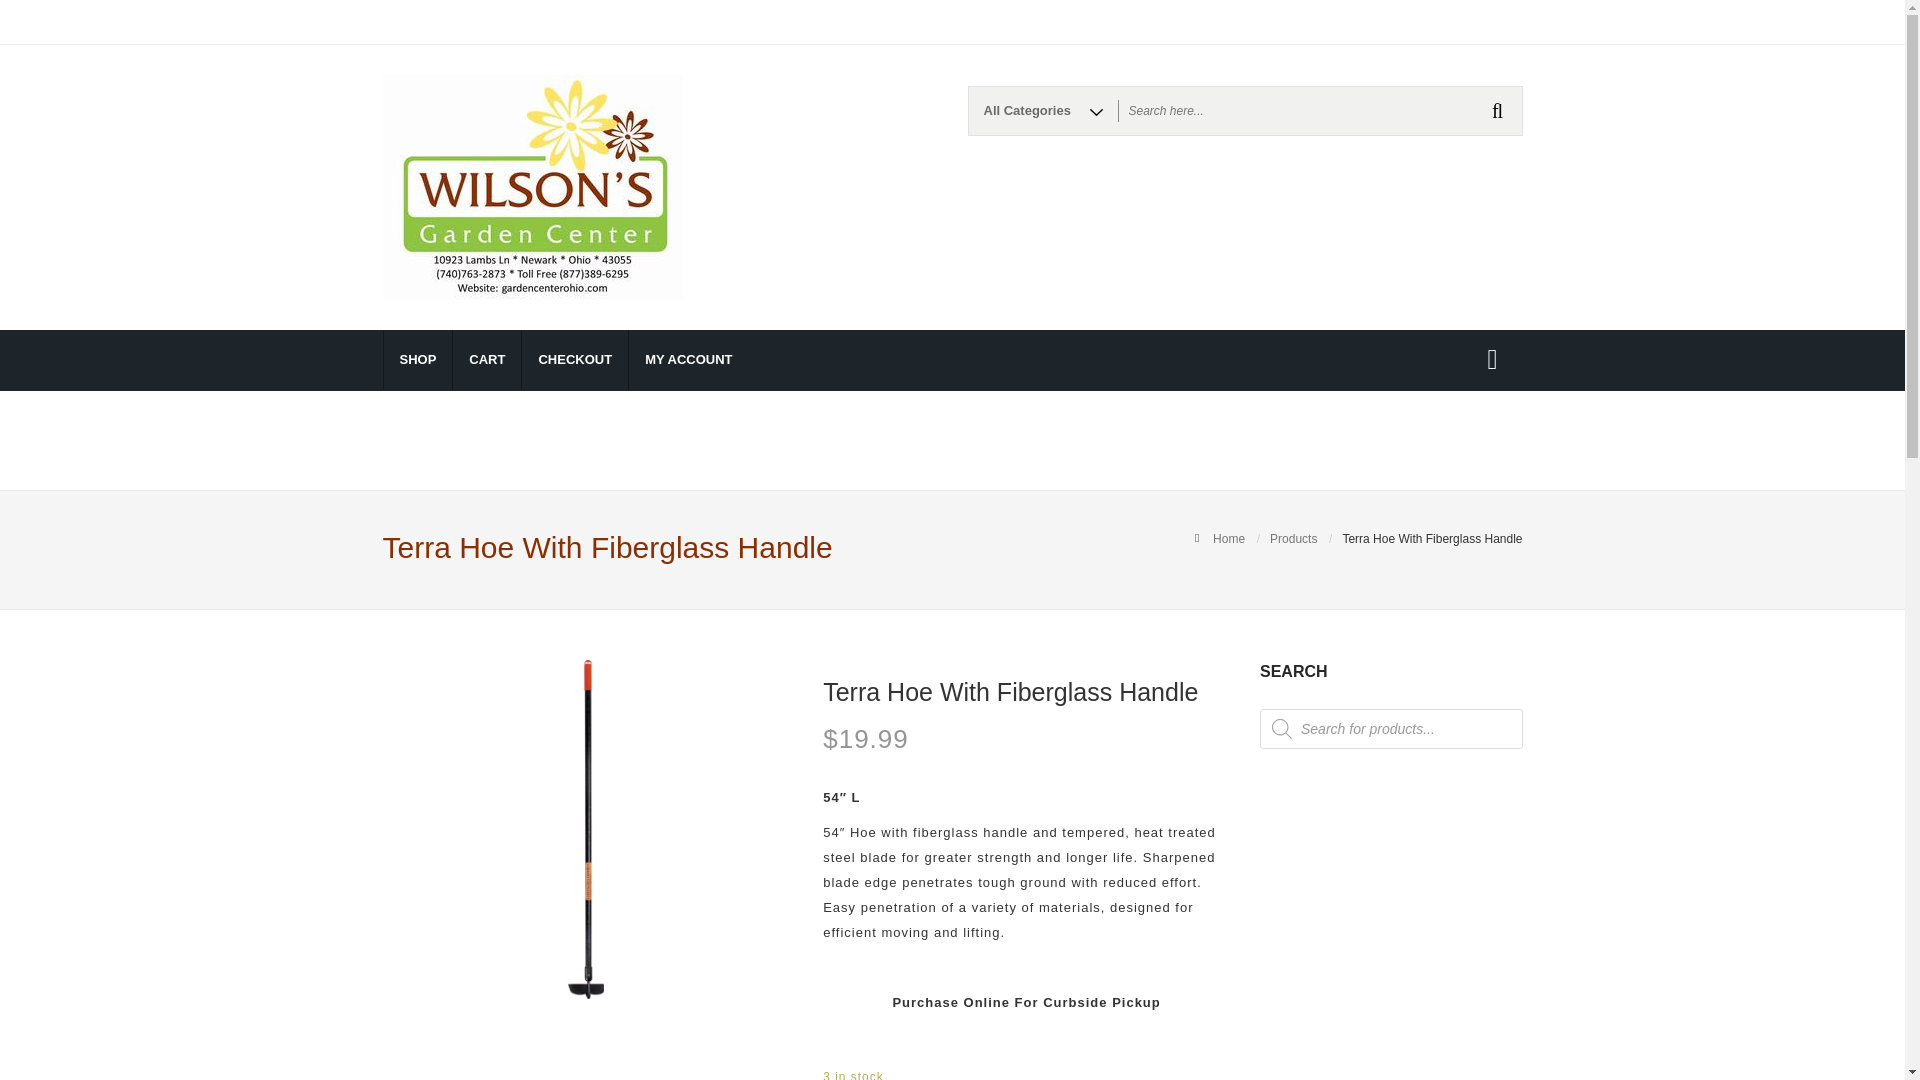 This screenshot has height=1080, width=1920. I want to click on Home, so click(1228, 539).